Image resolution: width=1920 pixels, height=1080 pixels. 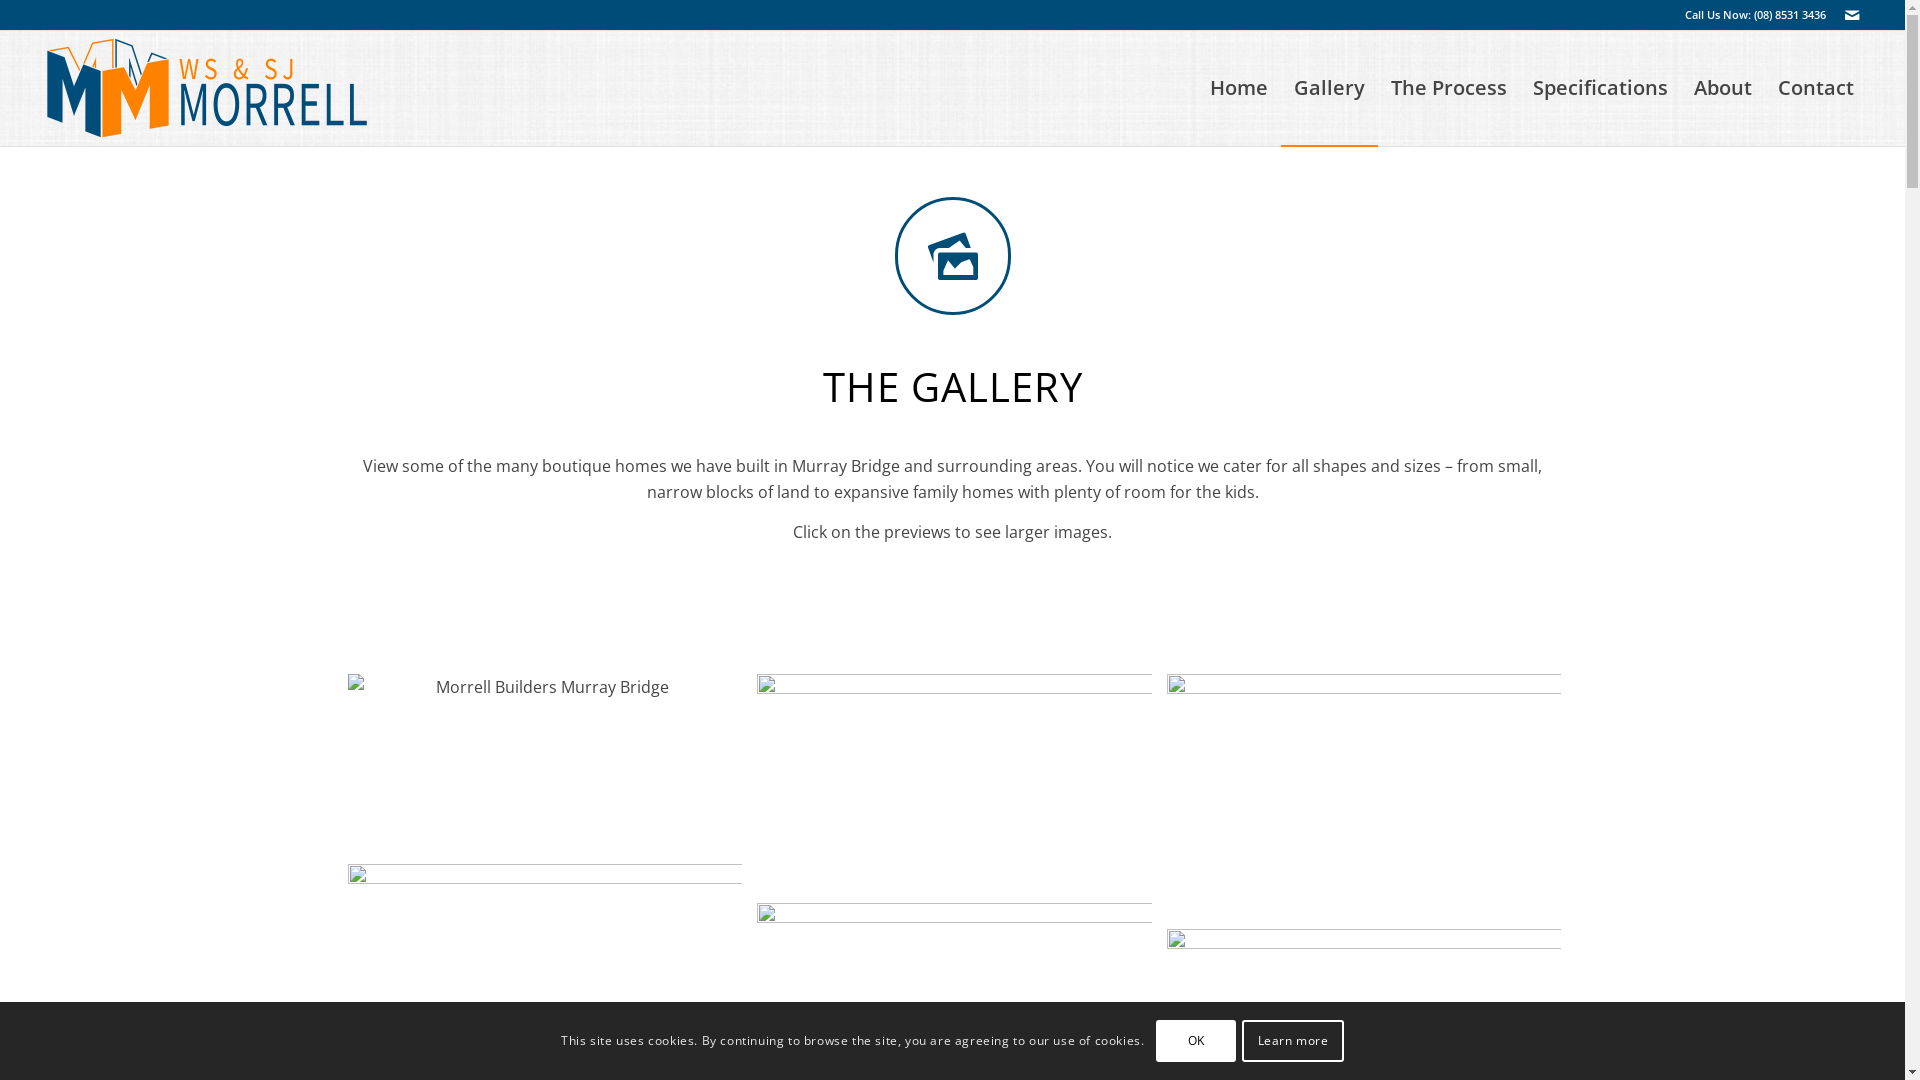 What do you see at coordinates (962, 788) in the screenshot?
I see `Murray Bridge` at bounding box center [962, 788].